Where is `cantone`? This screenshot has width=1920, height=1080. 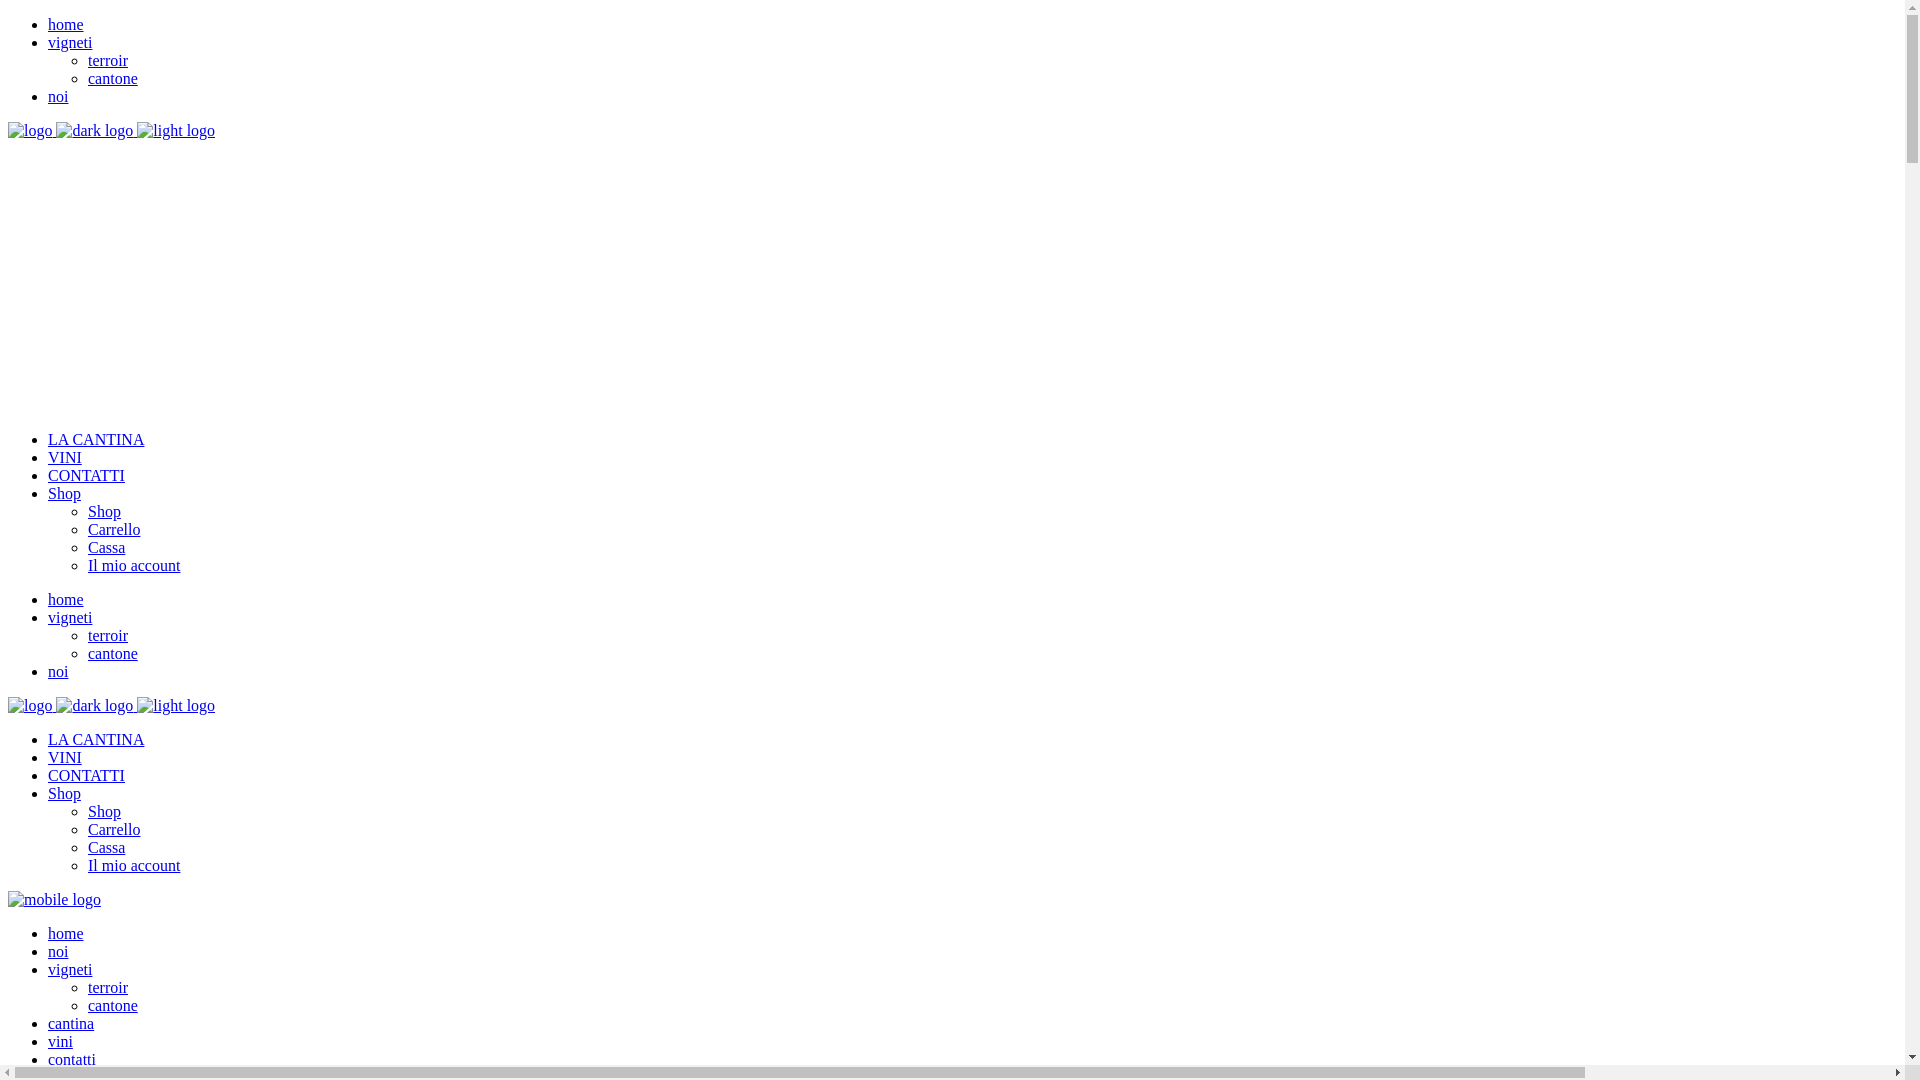
cantone is located at coordinates (113, 1006).